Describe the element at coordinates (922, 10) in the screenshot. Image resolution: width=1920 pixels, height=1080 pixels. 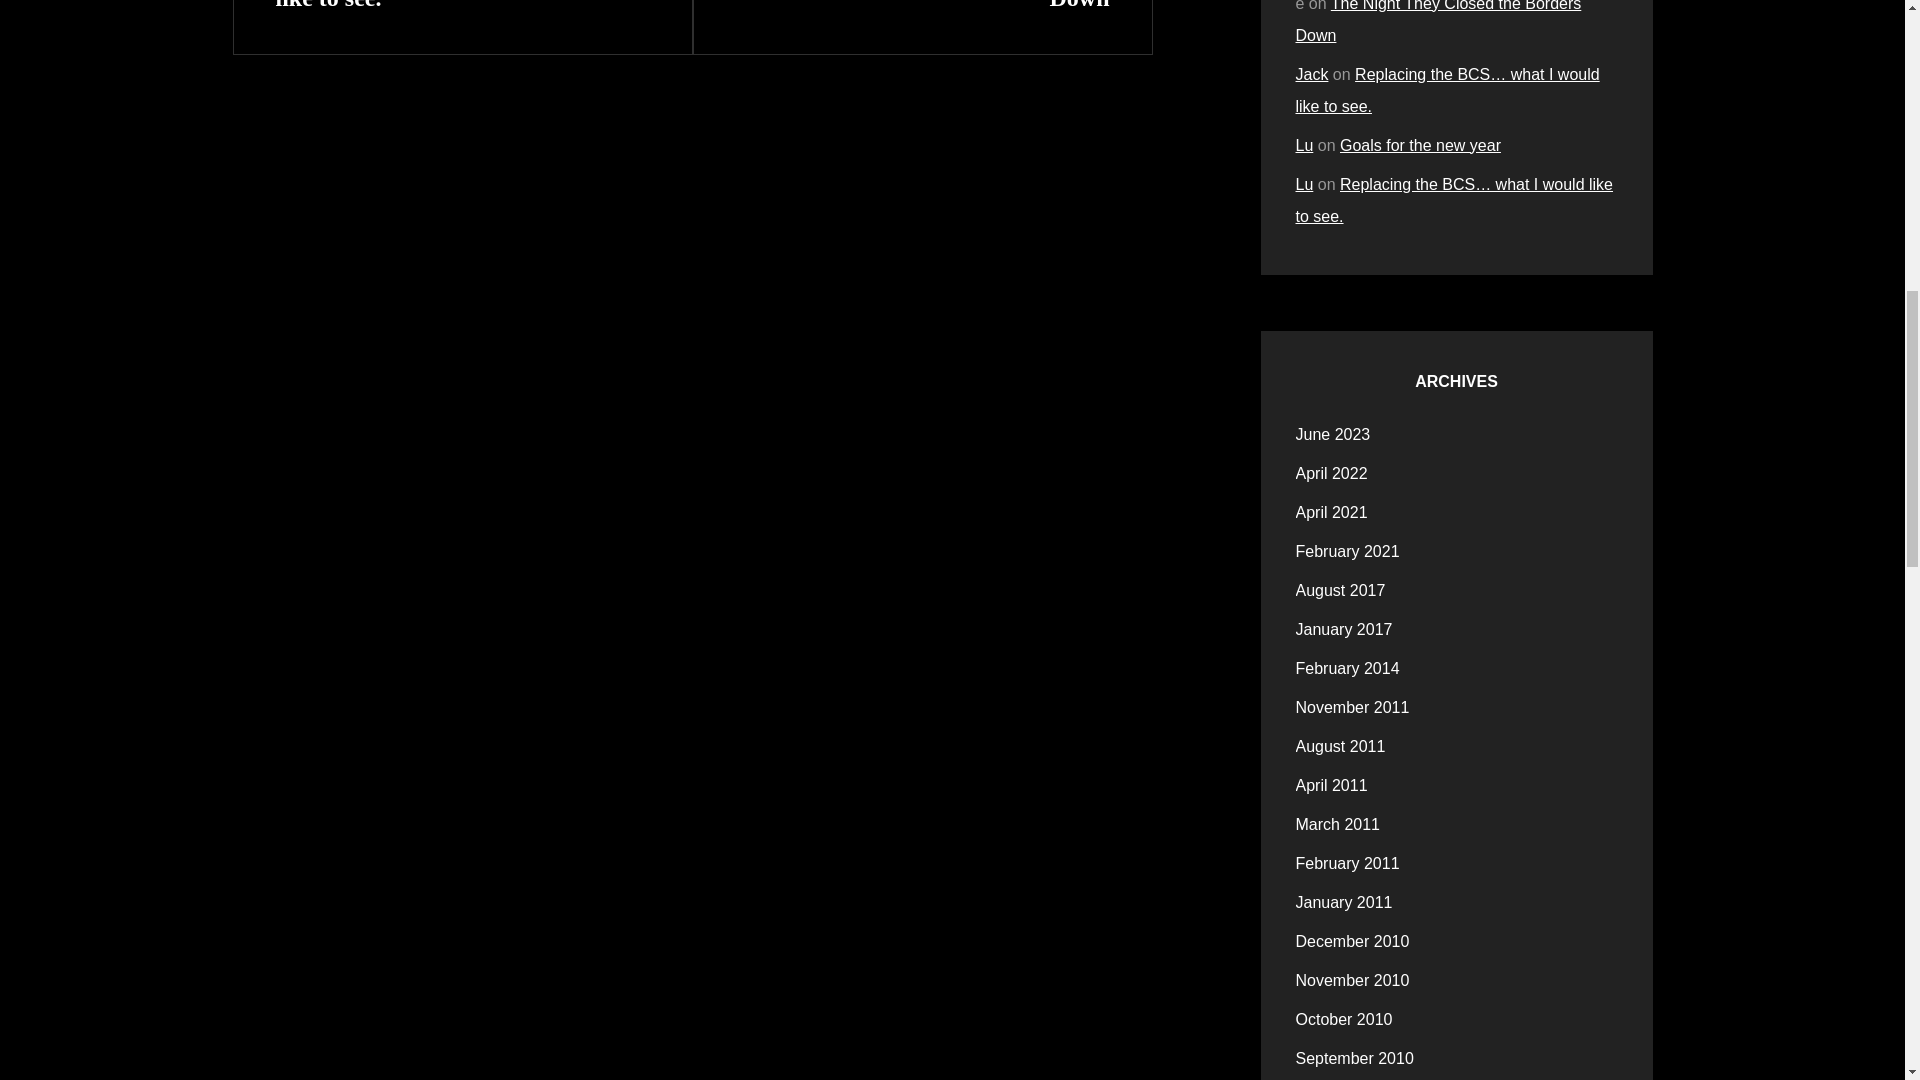
I see `February 2014` at that location.